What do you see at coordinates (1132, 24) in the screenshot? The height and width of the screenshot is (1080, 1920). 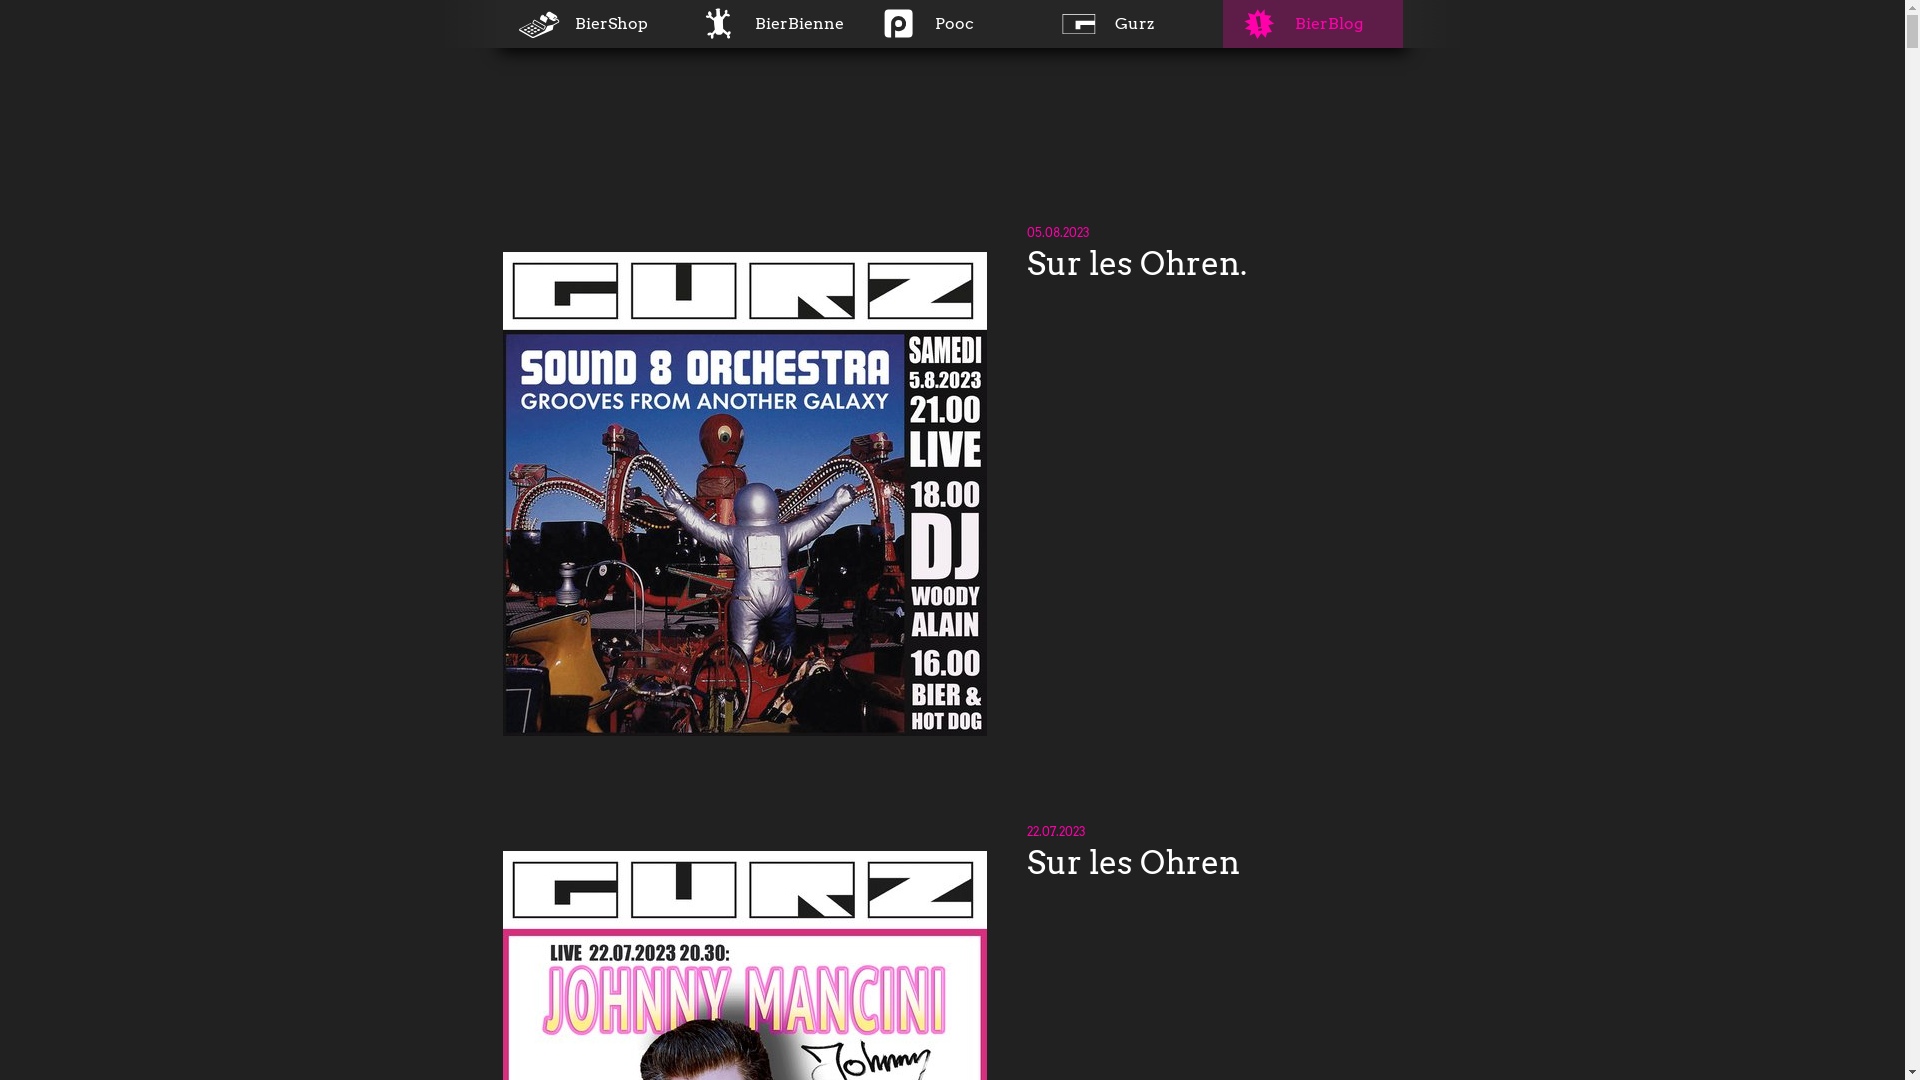 I see `Gurz` at bounding box center [1132, 24].